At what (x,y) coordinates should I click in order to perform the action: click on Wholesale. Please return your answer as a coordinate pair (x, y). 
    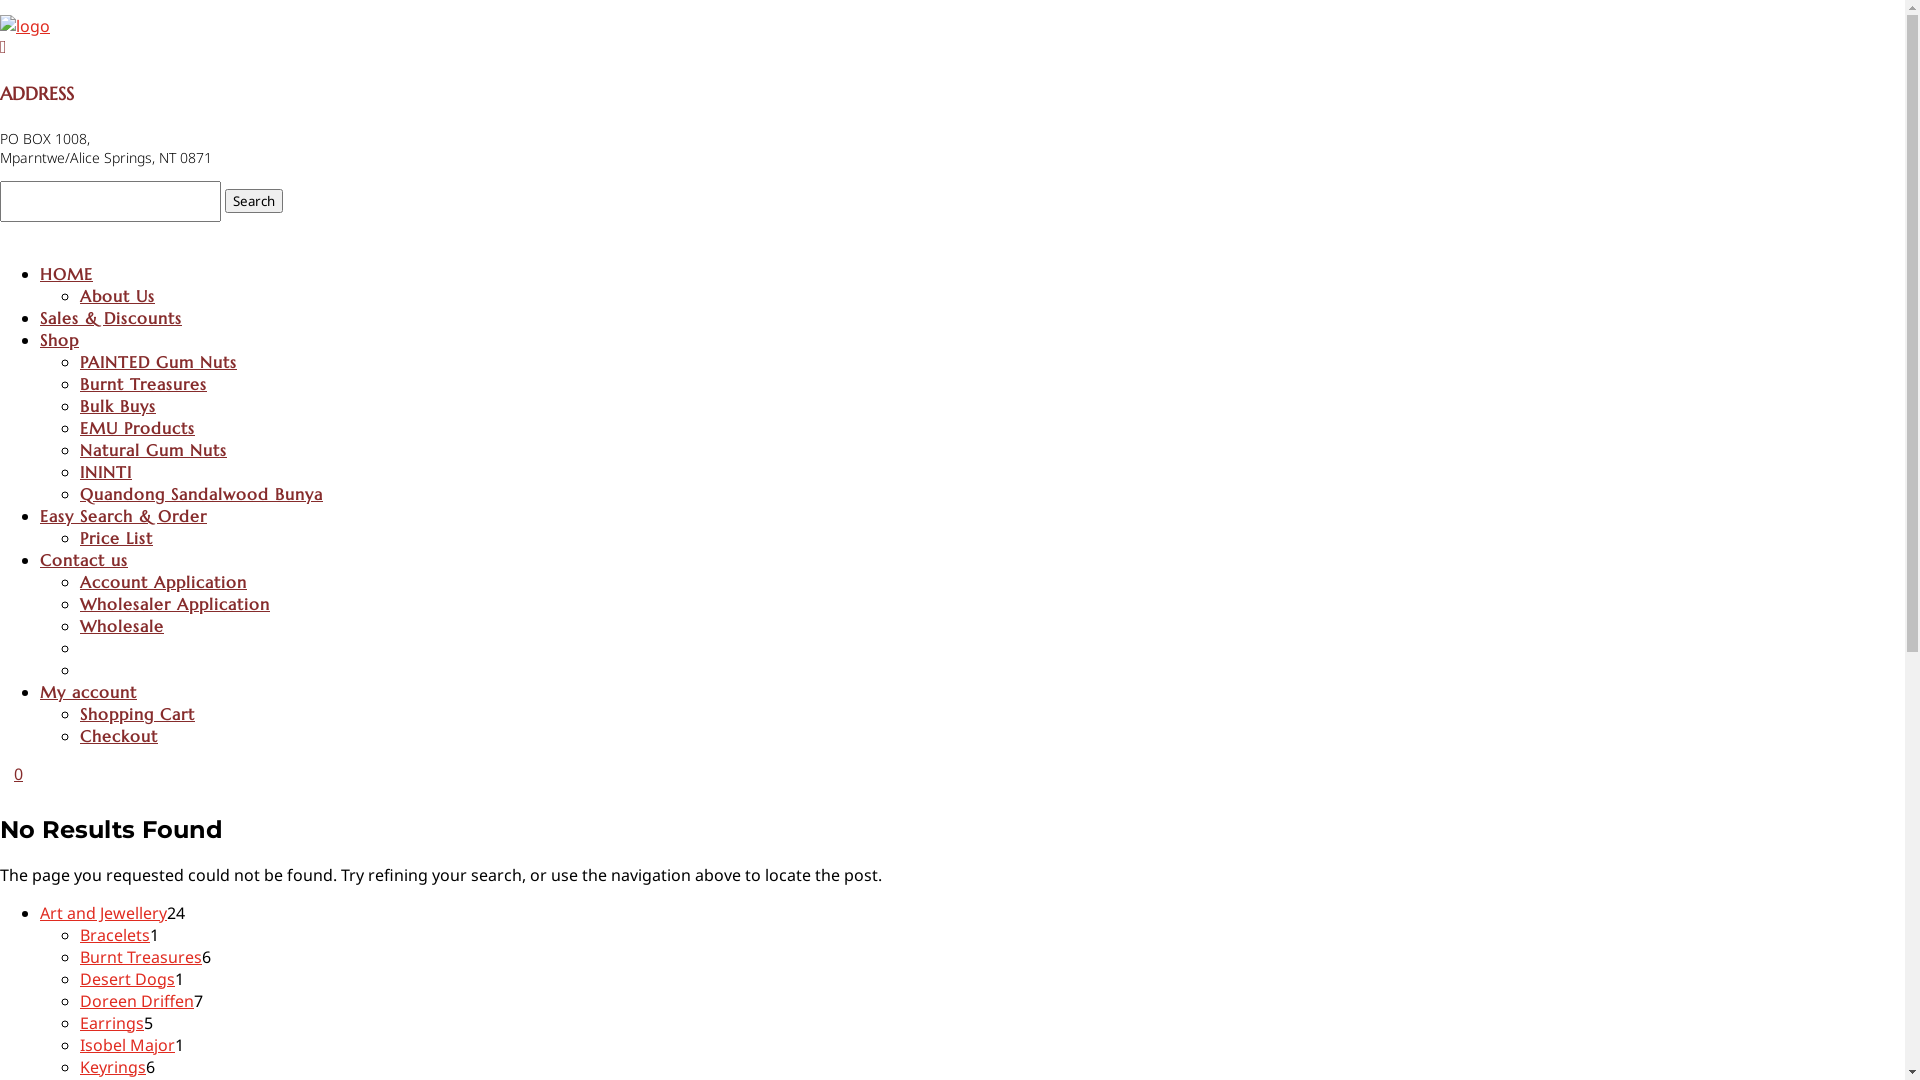
    Looking at the image, I should click on (122, 626).